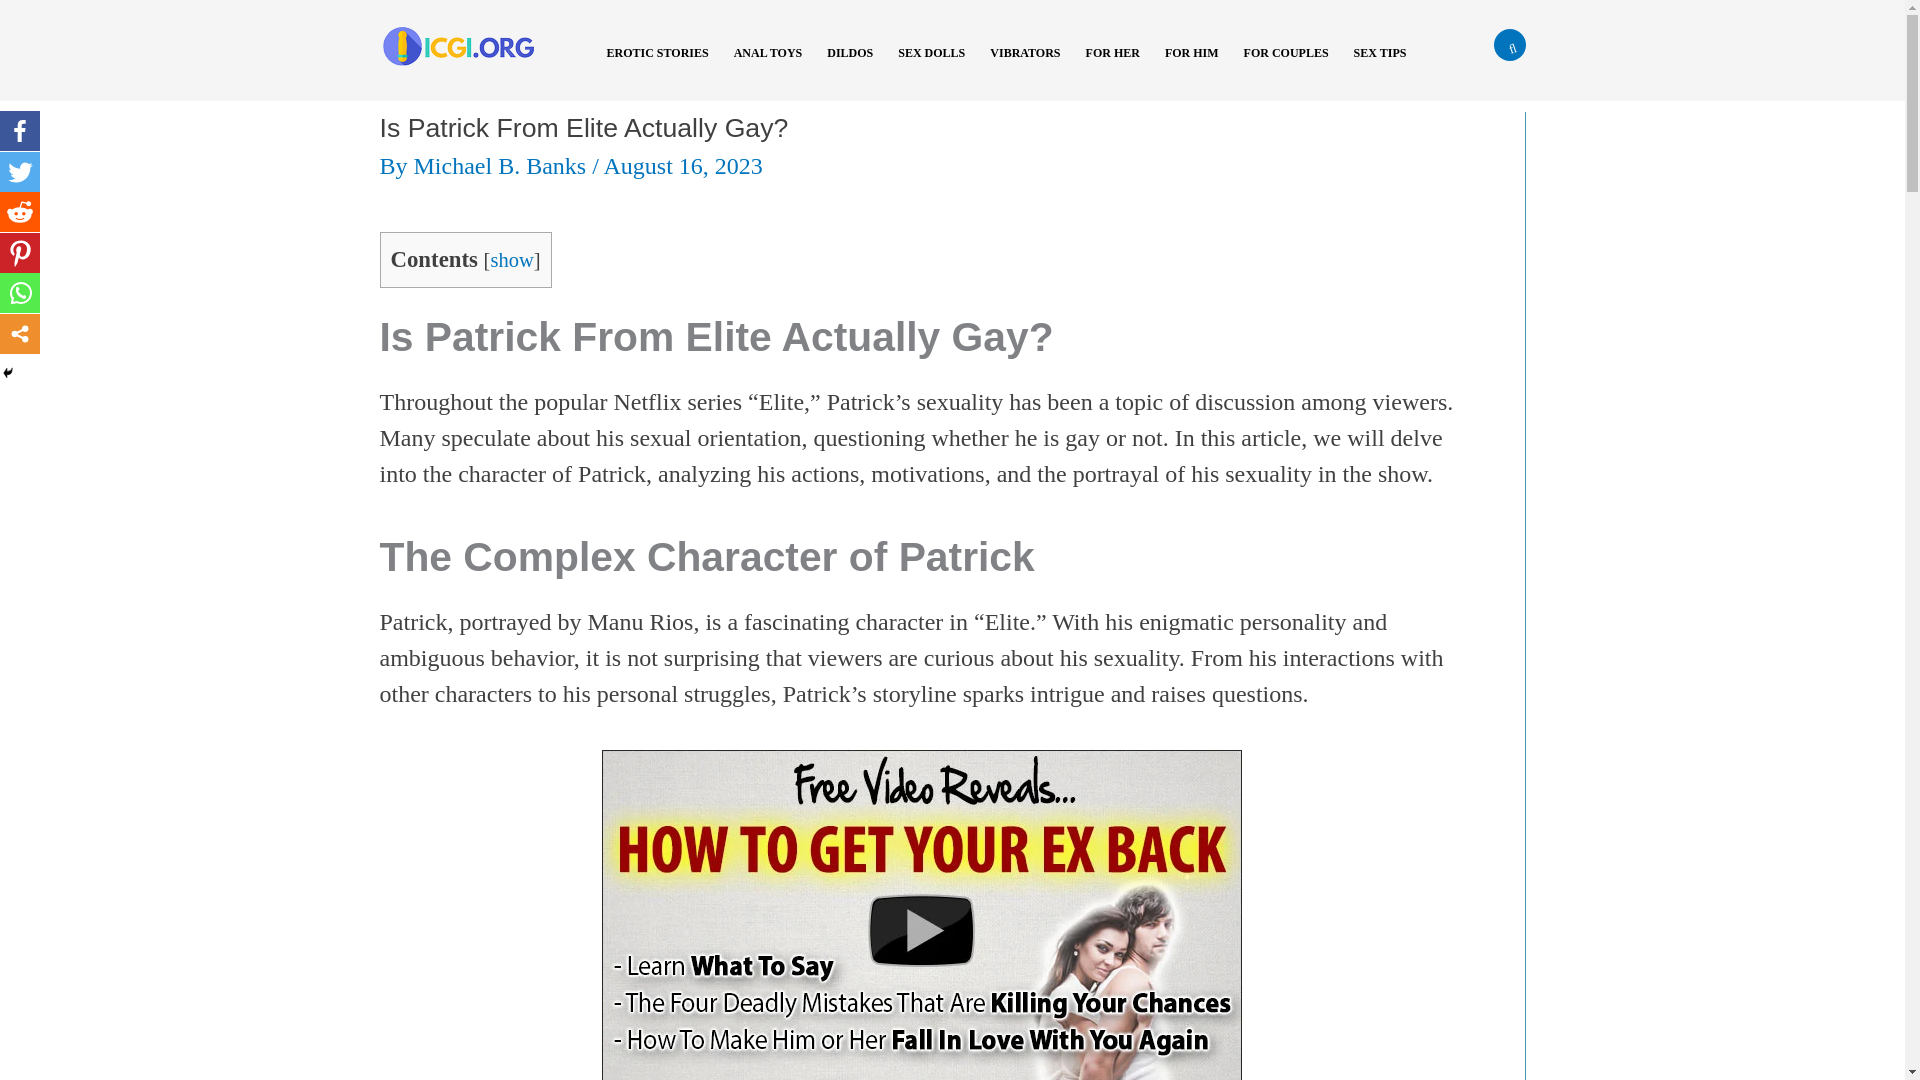  Describe the element at coordinates (504, 166) in the screenshot. I see `View all posts by Michael B. Banks` at that location.